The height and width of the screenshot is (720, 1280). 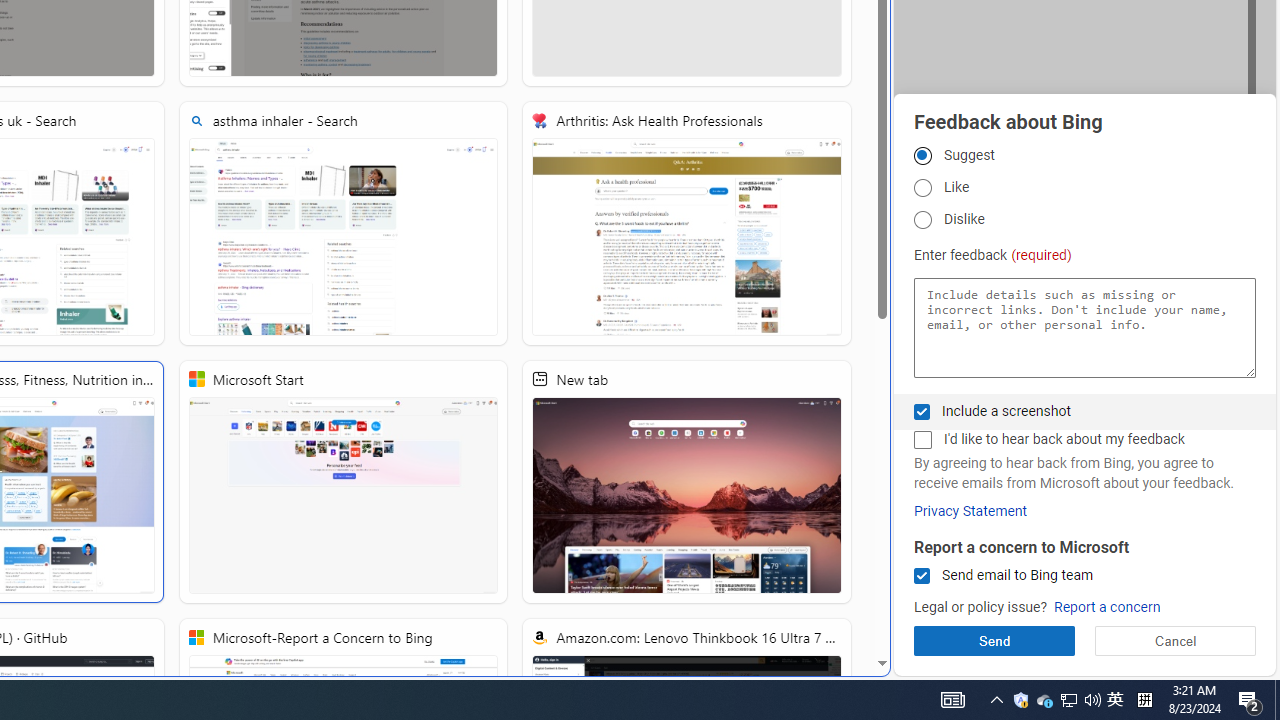 I want to click on Suggest, so click(x=922, y=155).